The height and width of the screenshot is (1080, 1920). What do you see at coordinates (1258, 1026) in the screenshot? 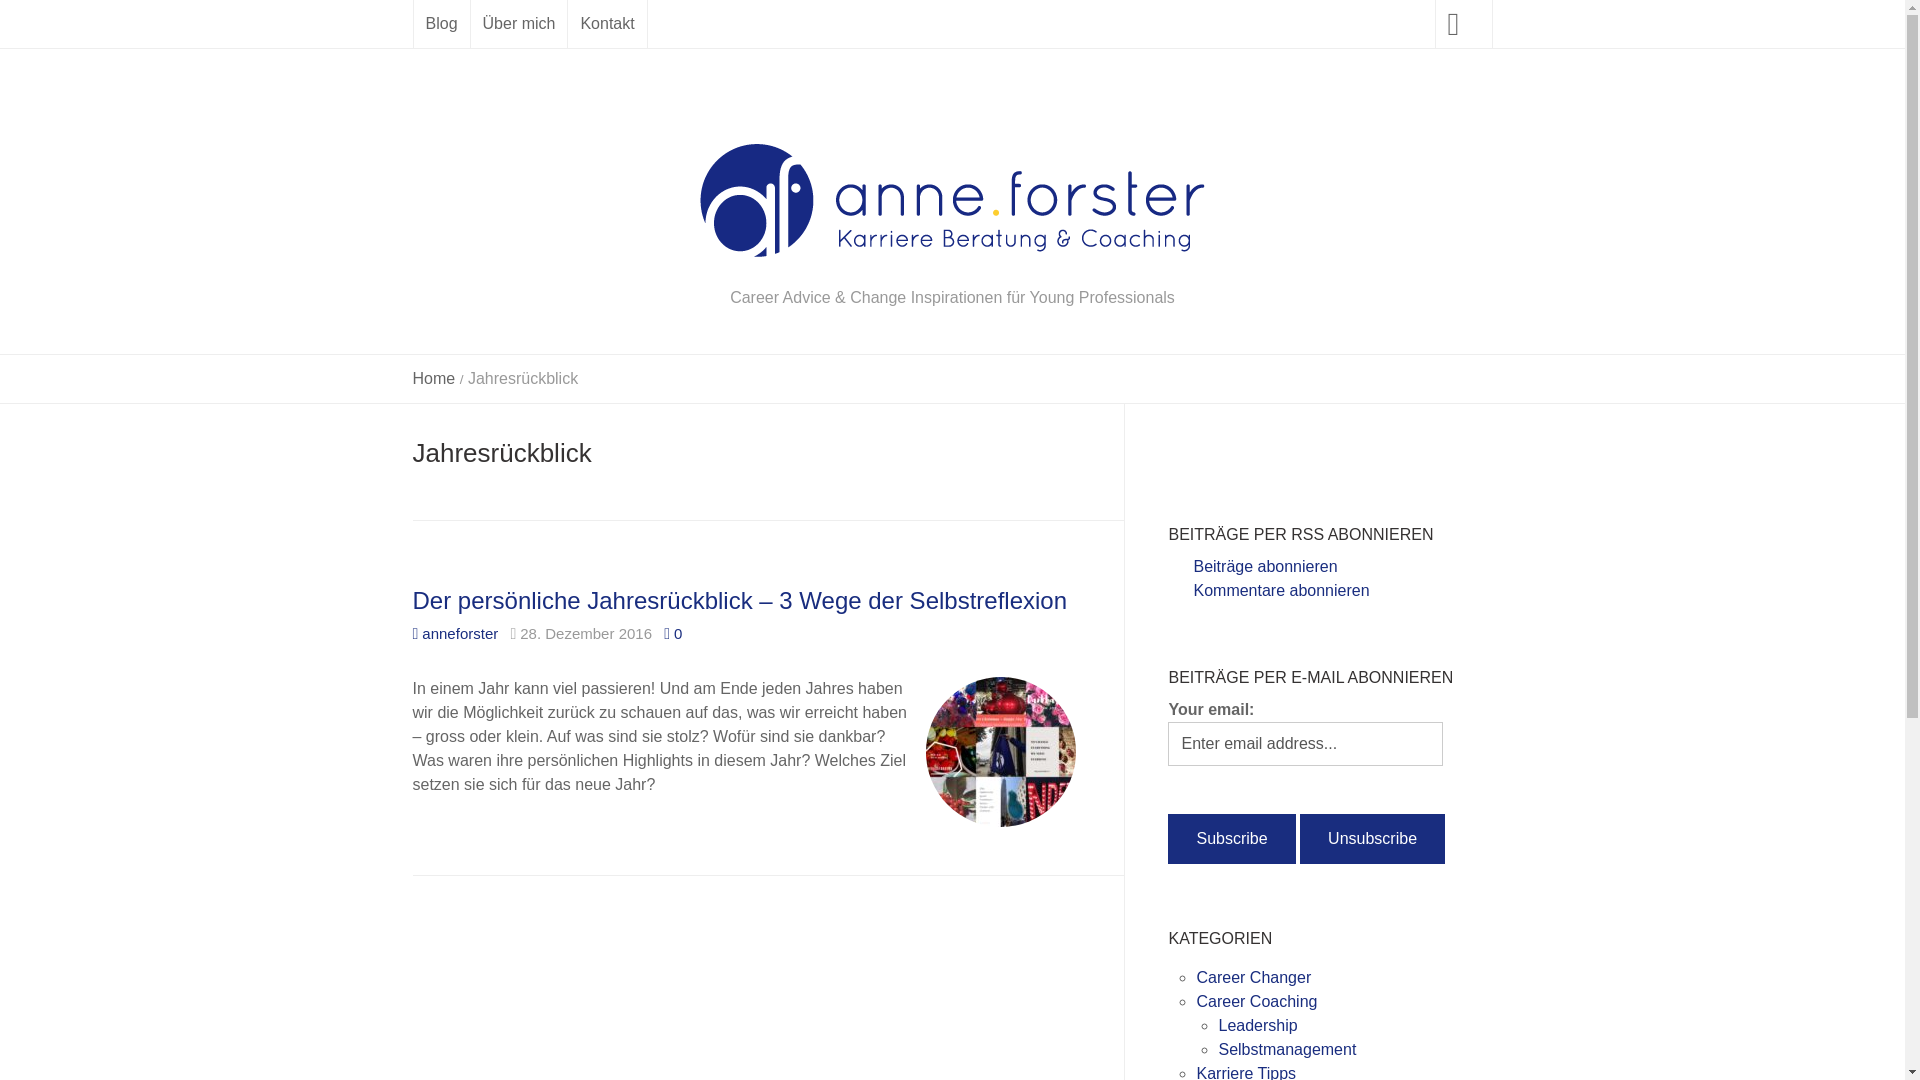
I see `Leadership` at bounding box center [1258, 1026].